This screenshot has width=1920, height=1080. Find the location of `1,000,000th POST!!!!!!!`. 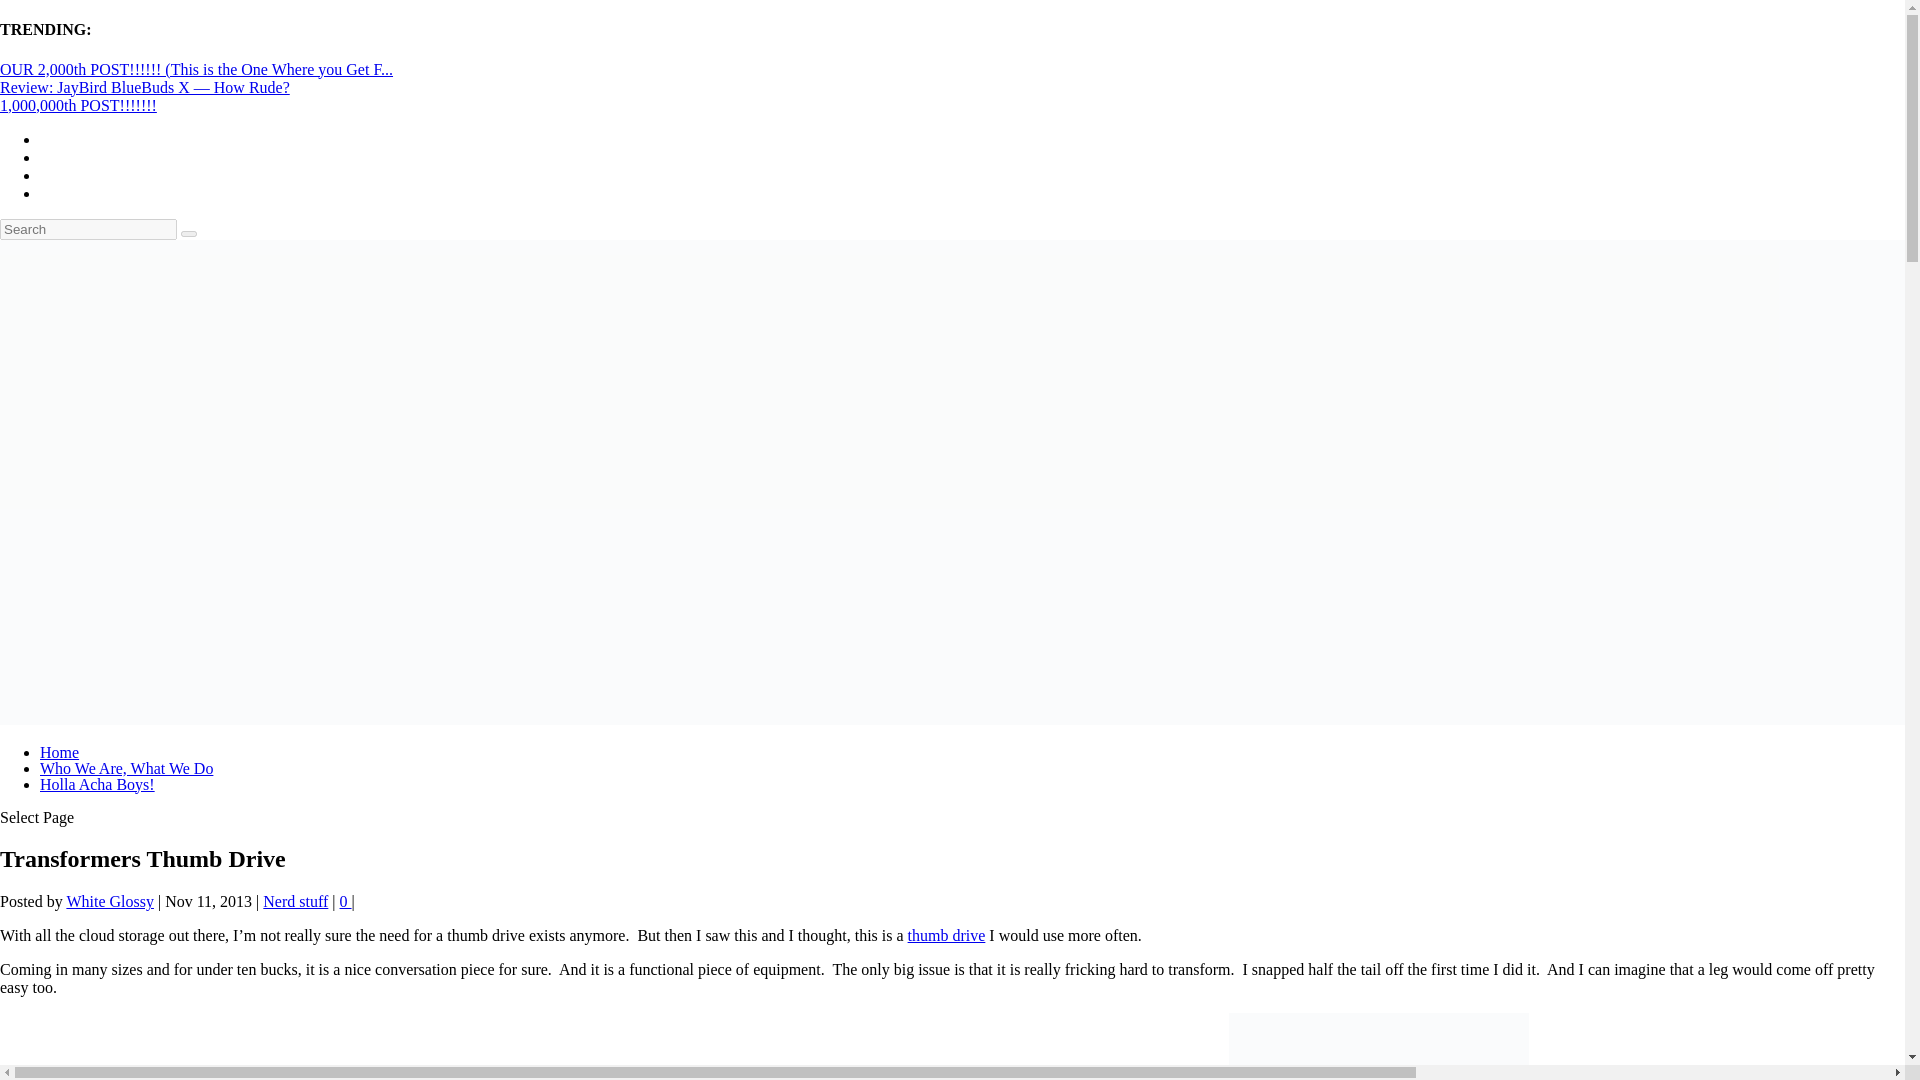

1,000,000th POST!!!!!!! is located at coordinates (78, 106).